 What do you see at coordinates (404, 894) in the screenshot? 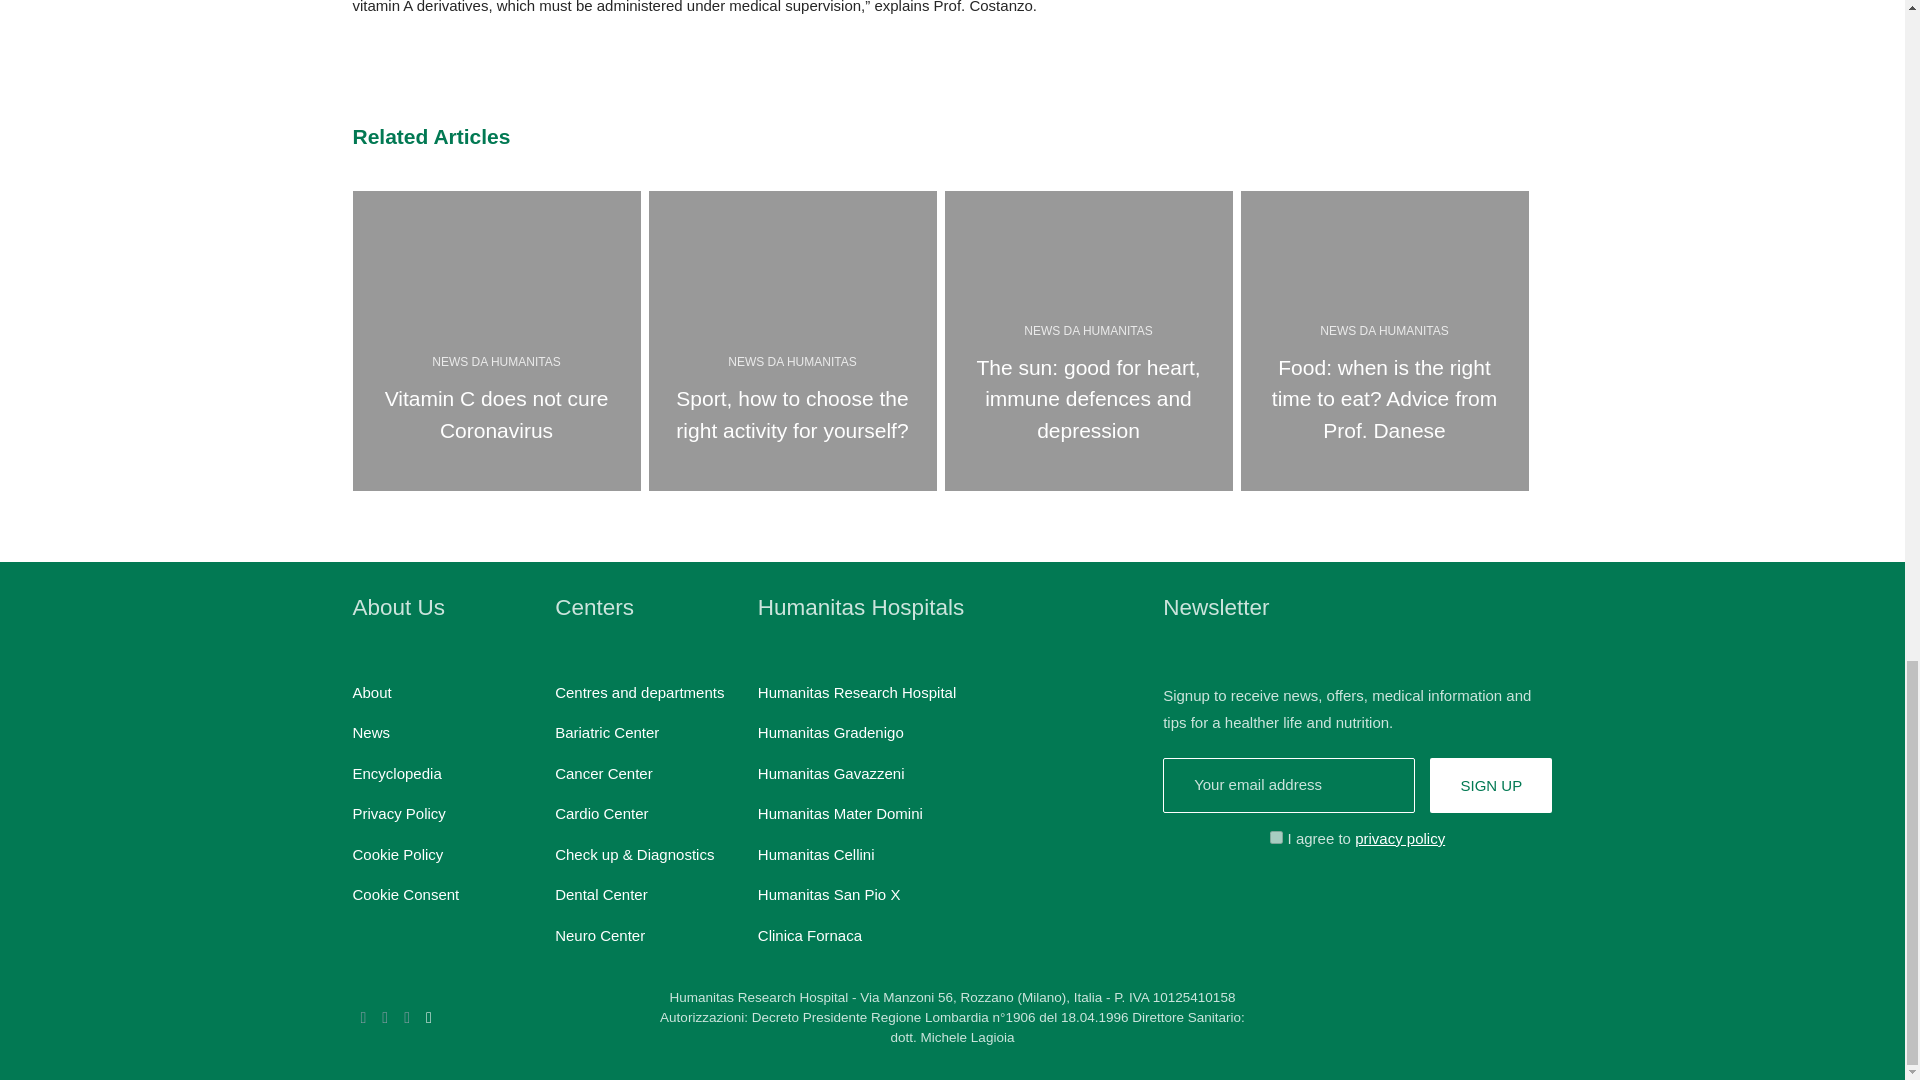
I see `Encyclopedia` at bounding box center [404, 894].